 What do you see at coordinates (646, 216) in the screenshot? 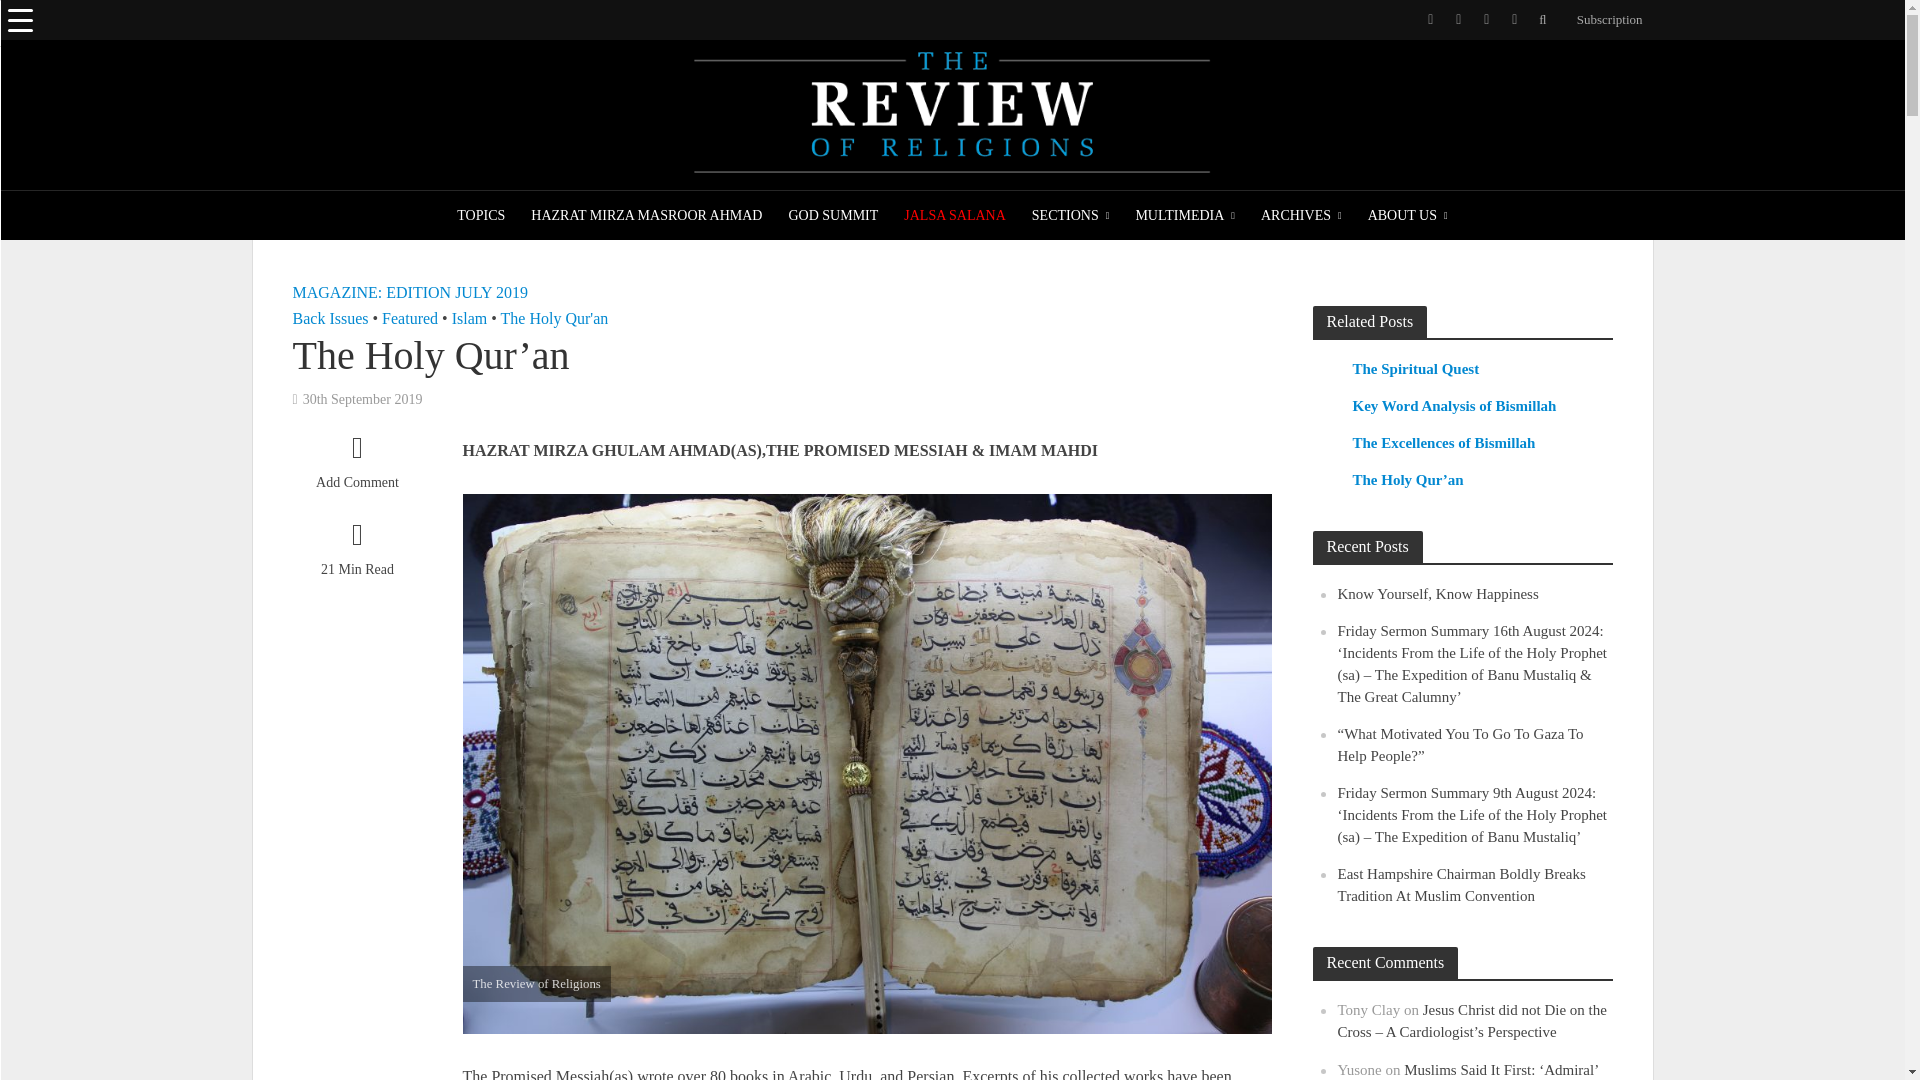
I see `HAZRAT MIRZA MASROOR AHMAD` at bounding box center [646, 216].